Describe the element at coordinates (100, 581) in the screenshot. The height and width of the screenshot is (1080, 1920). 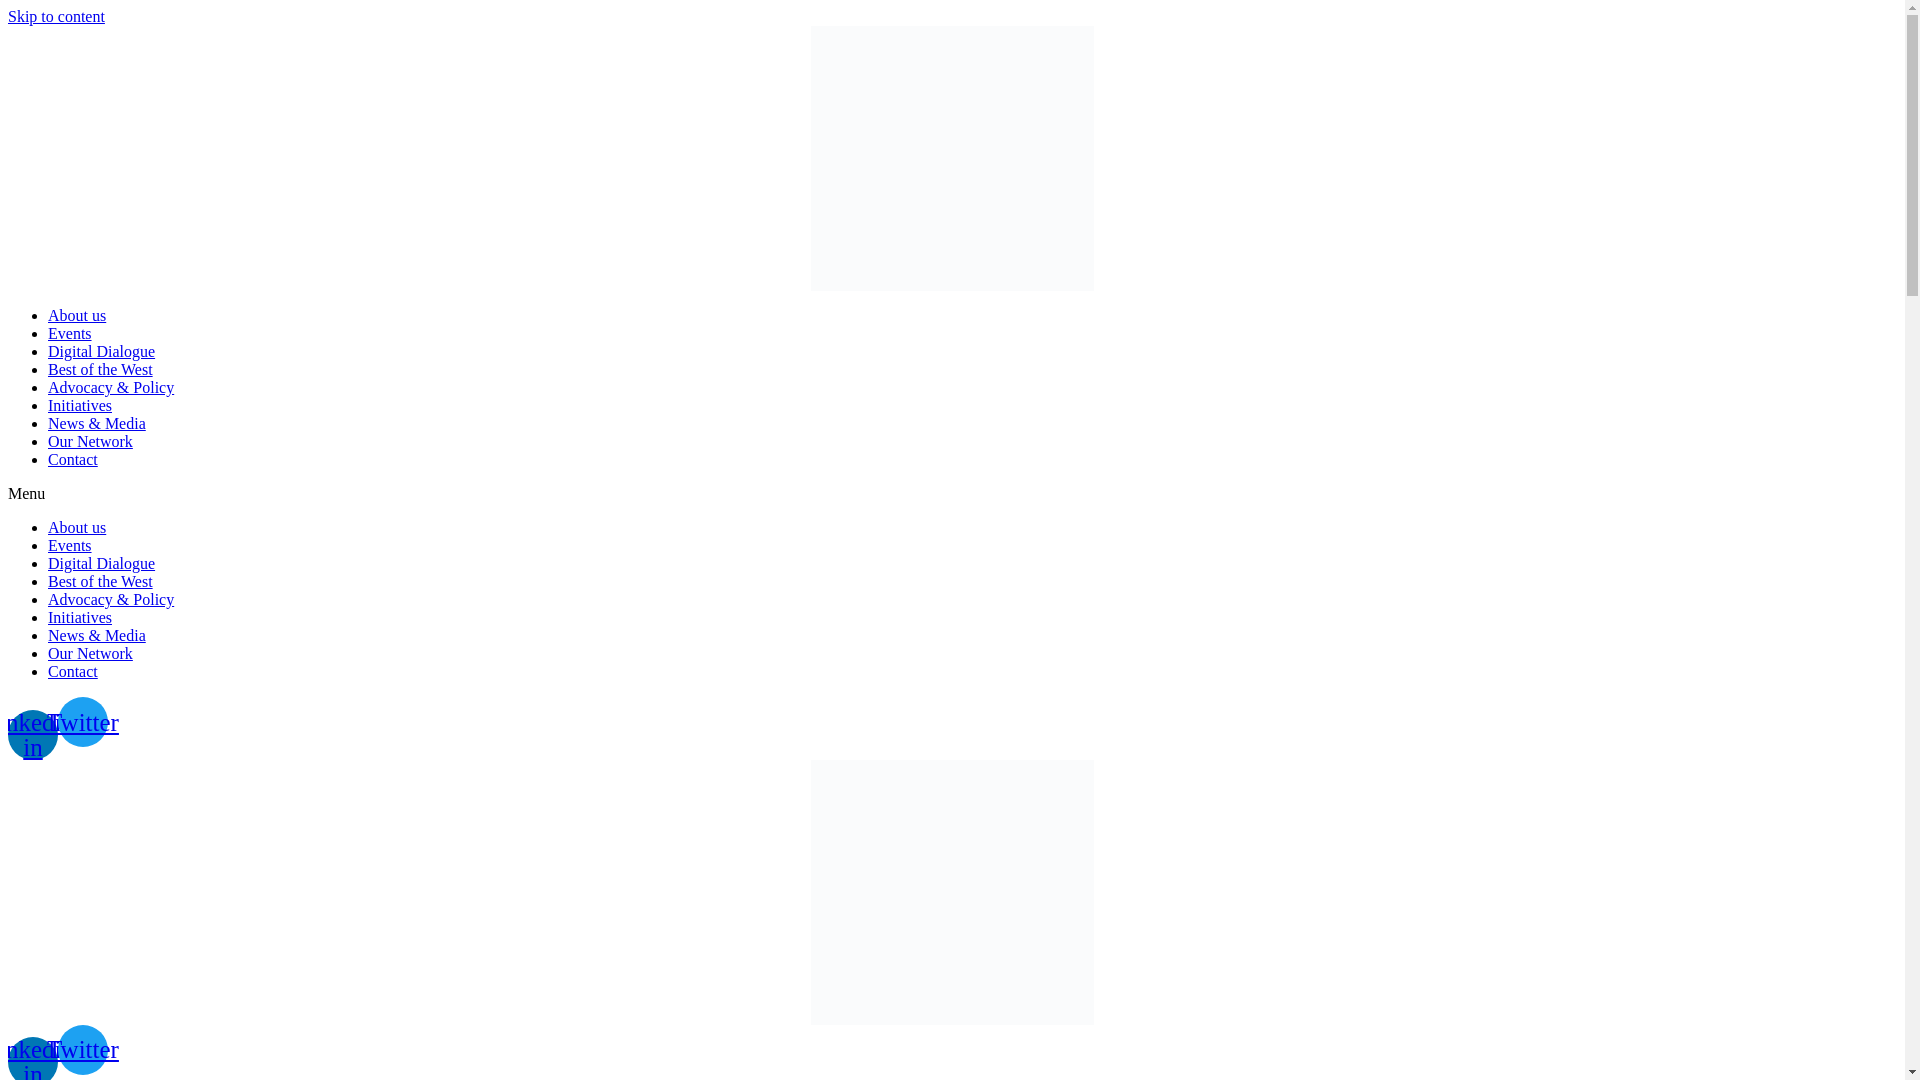
I see `Best of the West` at that location.